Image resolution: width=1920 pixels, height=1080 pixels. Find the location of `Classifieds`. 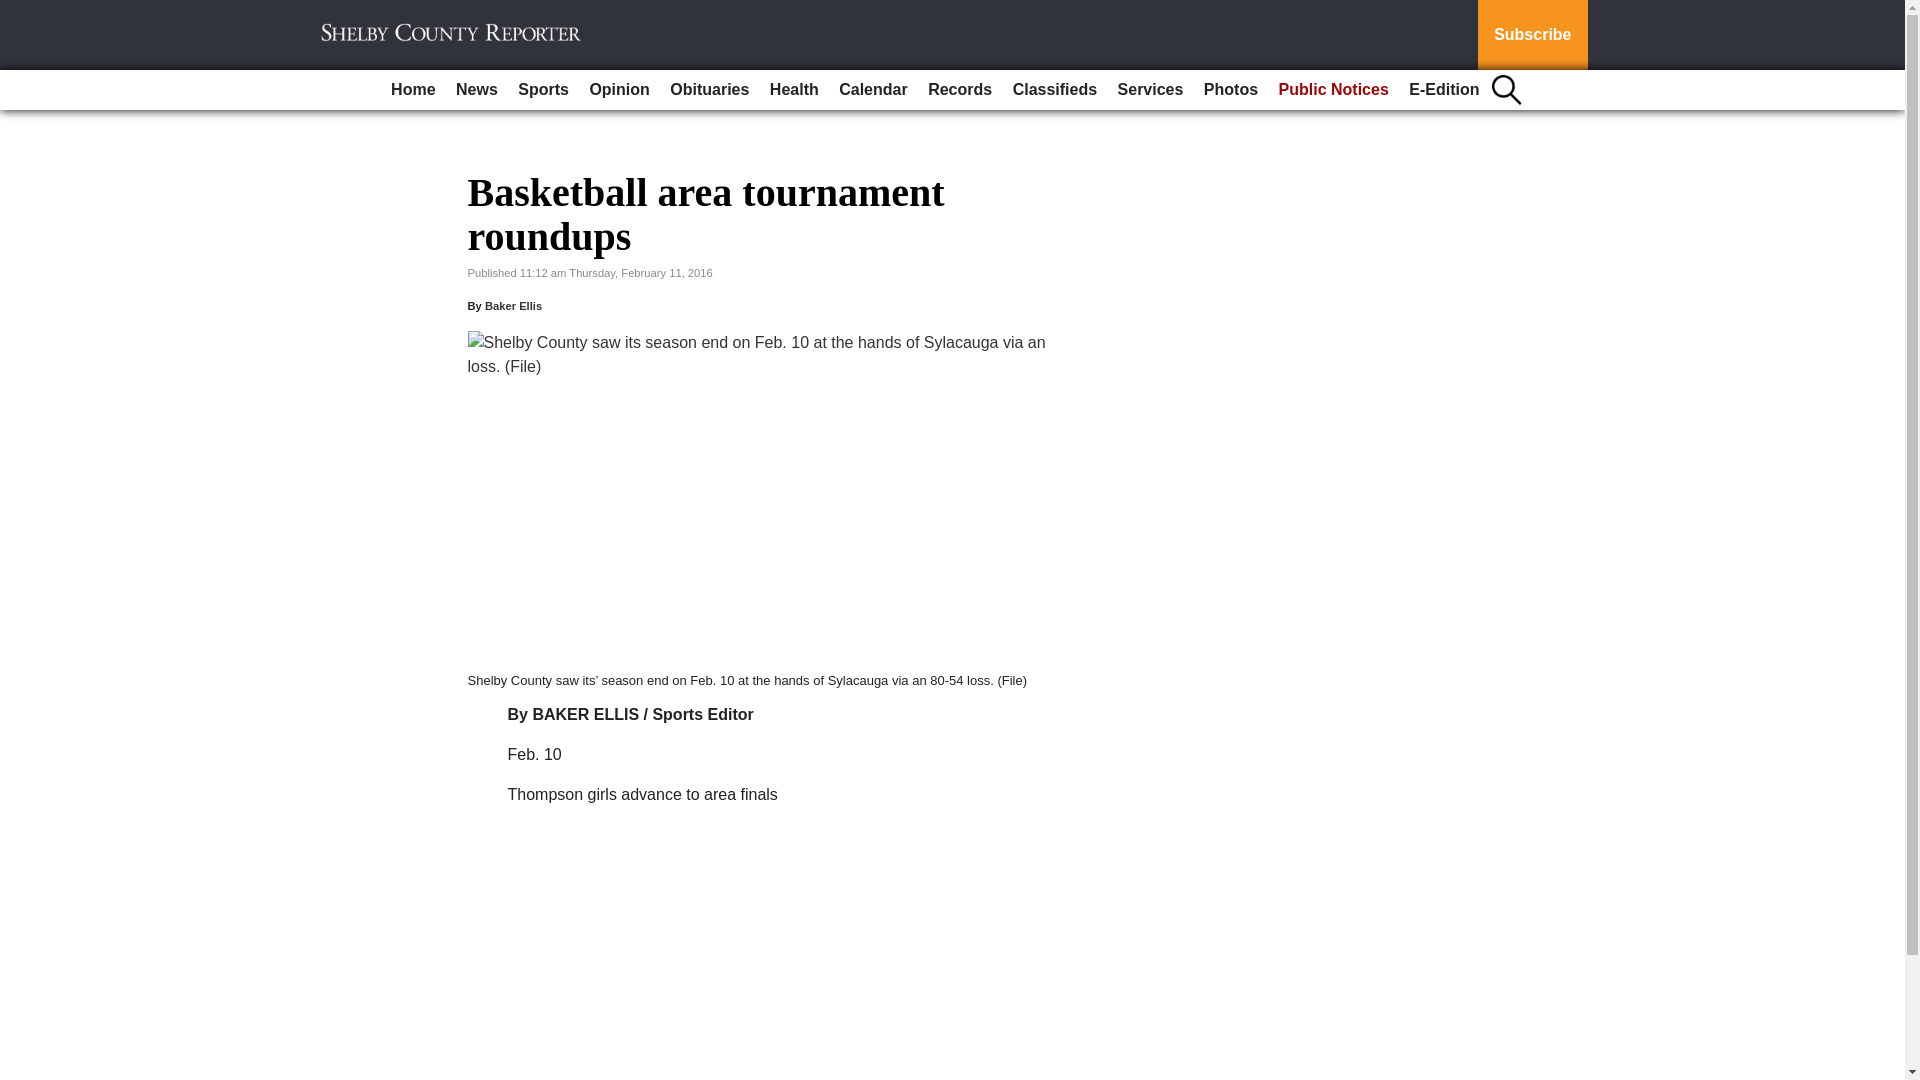

Classifieds is located at coordinates (1054, 90).